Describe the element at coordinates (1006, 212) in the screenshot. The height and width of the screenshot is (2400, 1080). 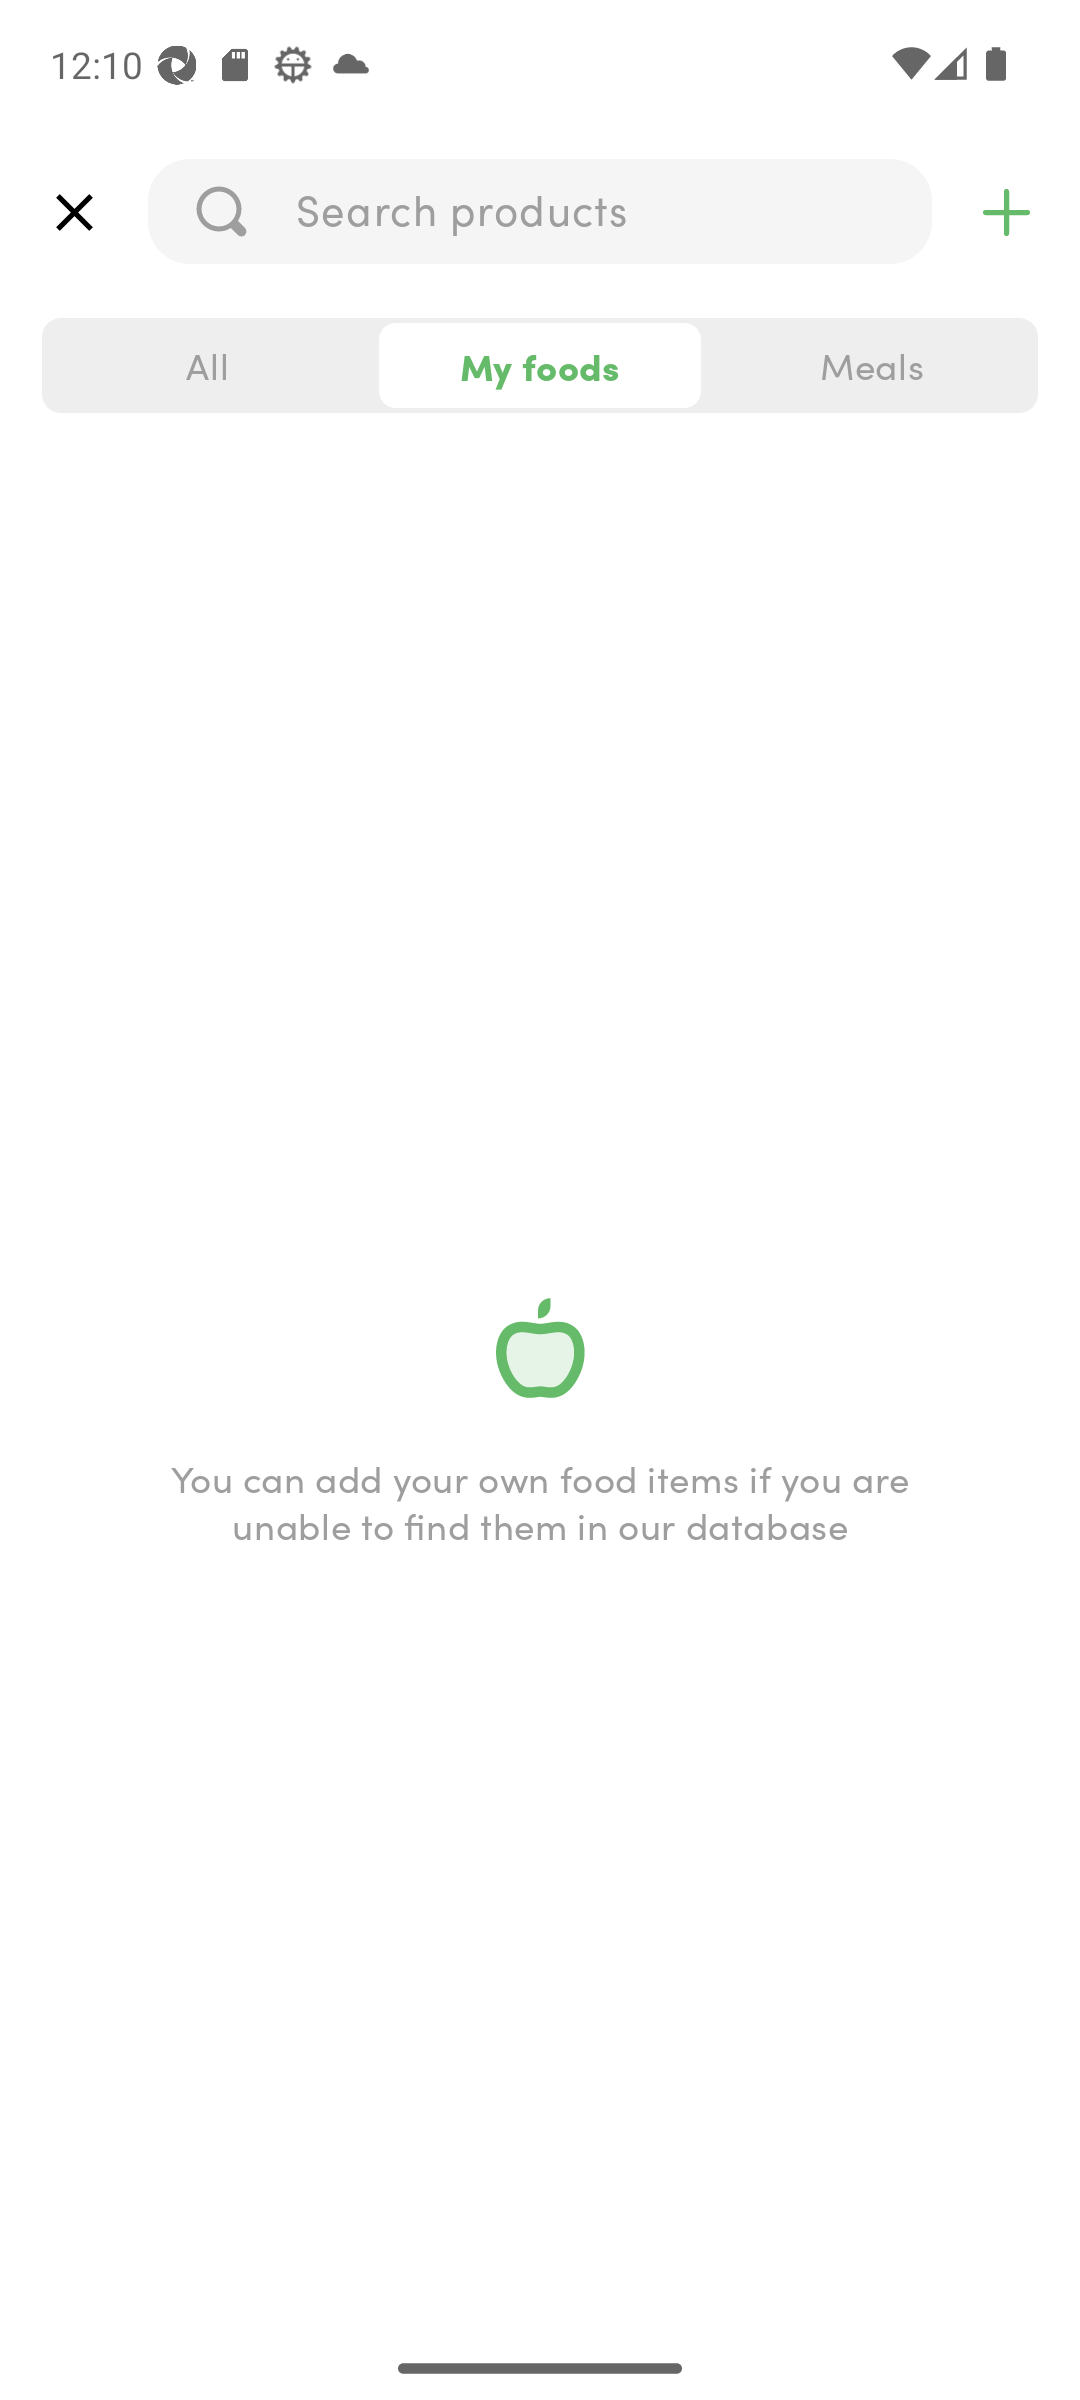
I see `top_right_action` at that location.